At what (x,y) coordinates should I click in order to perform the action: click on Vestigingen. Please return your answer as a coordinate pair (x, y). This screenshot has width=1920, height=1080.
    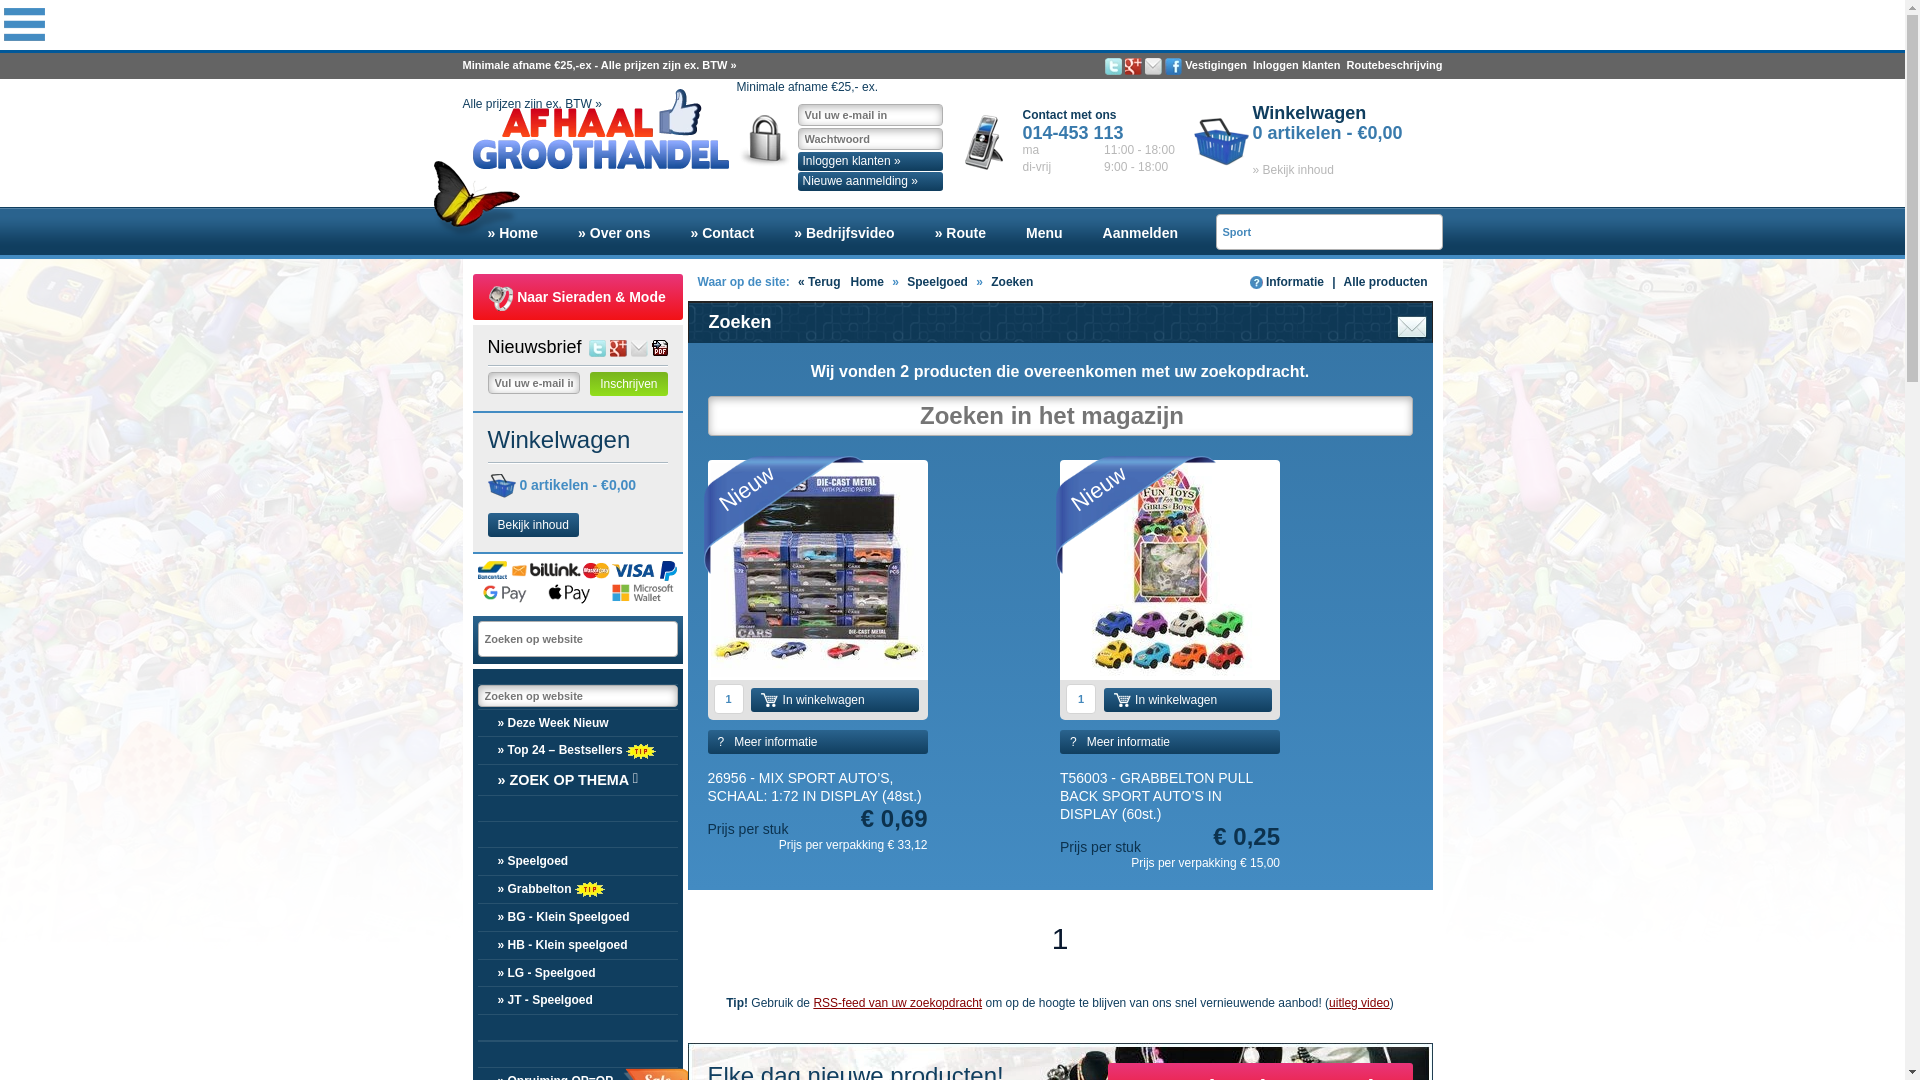
    Looking at the image, I should click on (1216, 65).